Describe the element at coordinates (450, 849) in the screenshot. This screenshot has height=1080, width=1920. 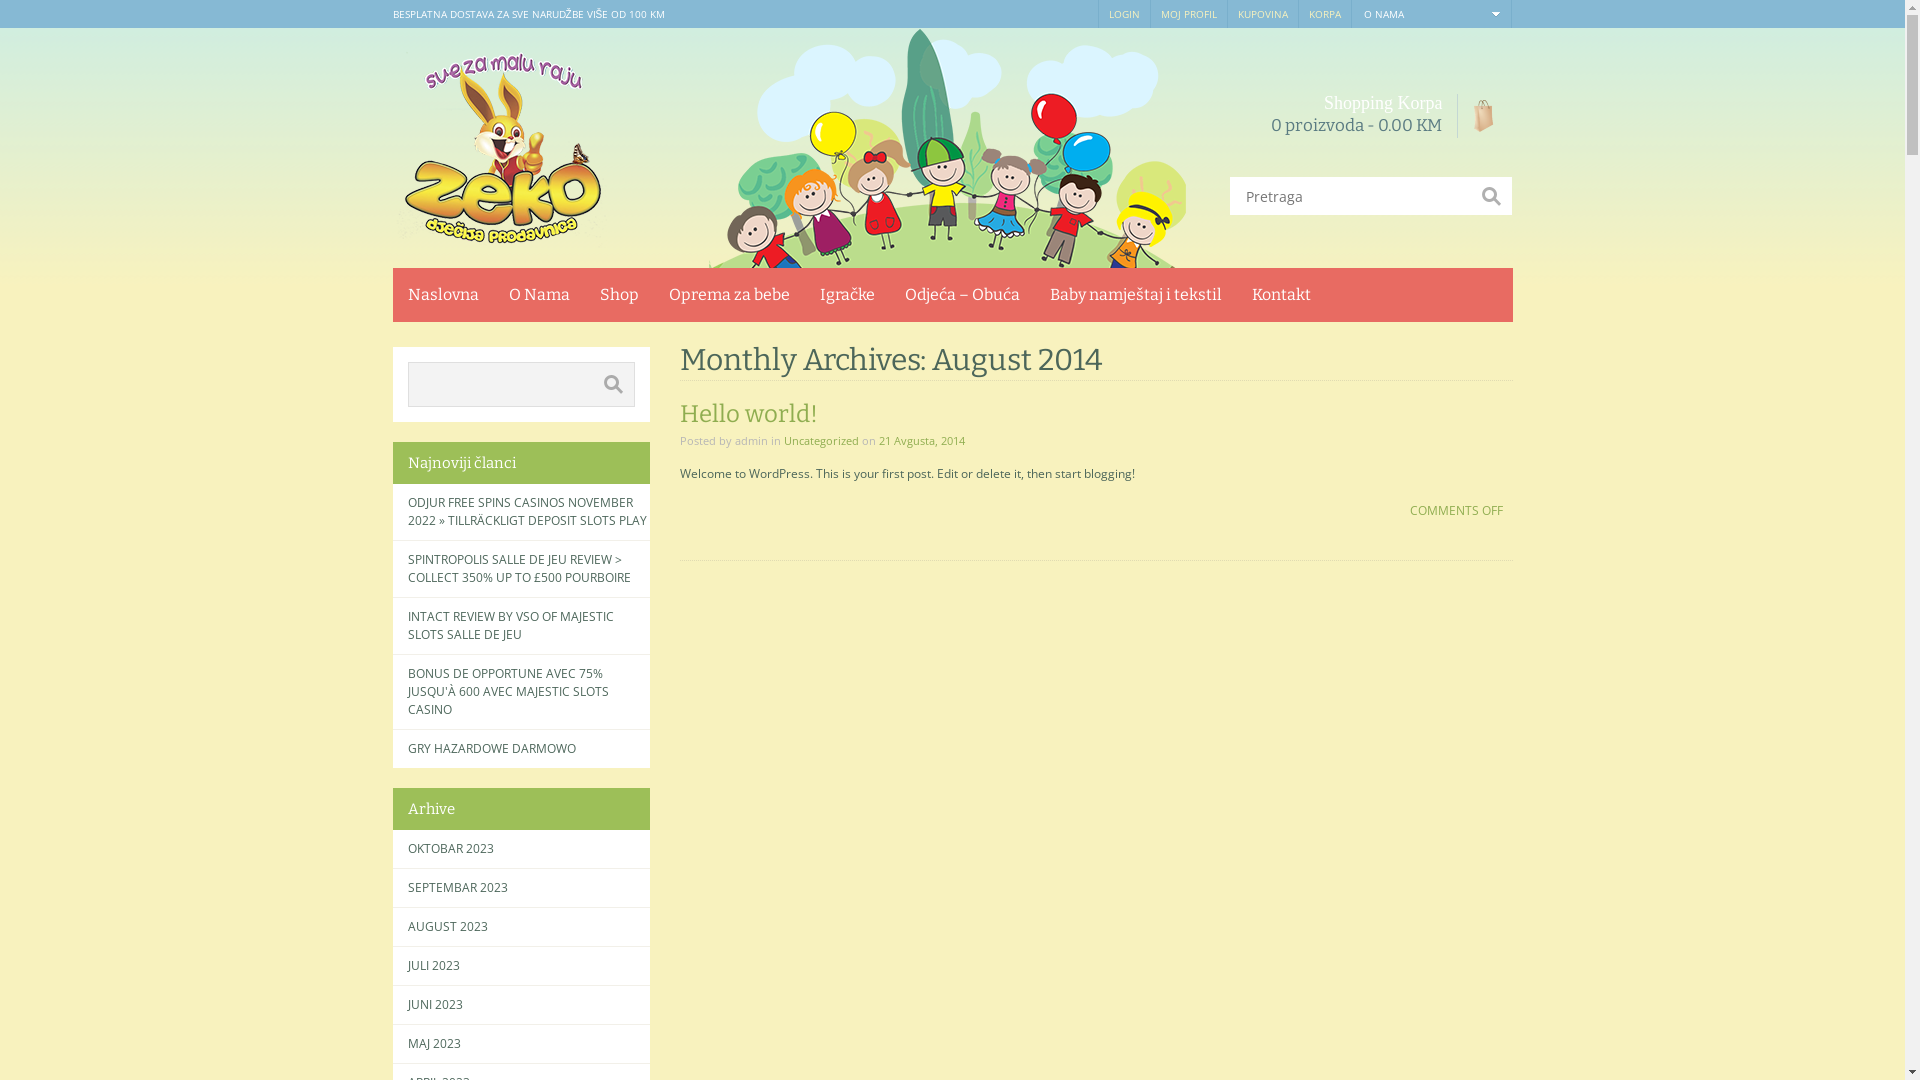
I see `OKTOBAR 2023` at that location.